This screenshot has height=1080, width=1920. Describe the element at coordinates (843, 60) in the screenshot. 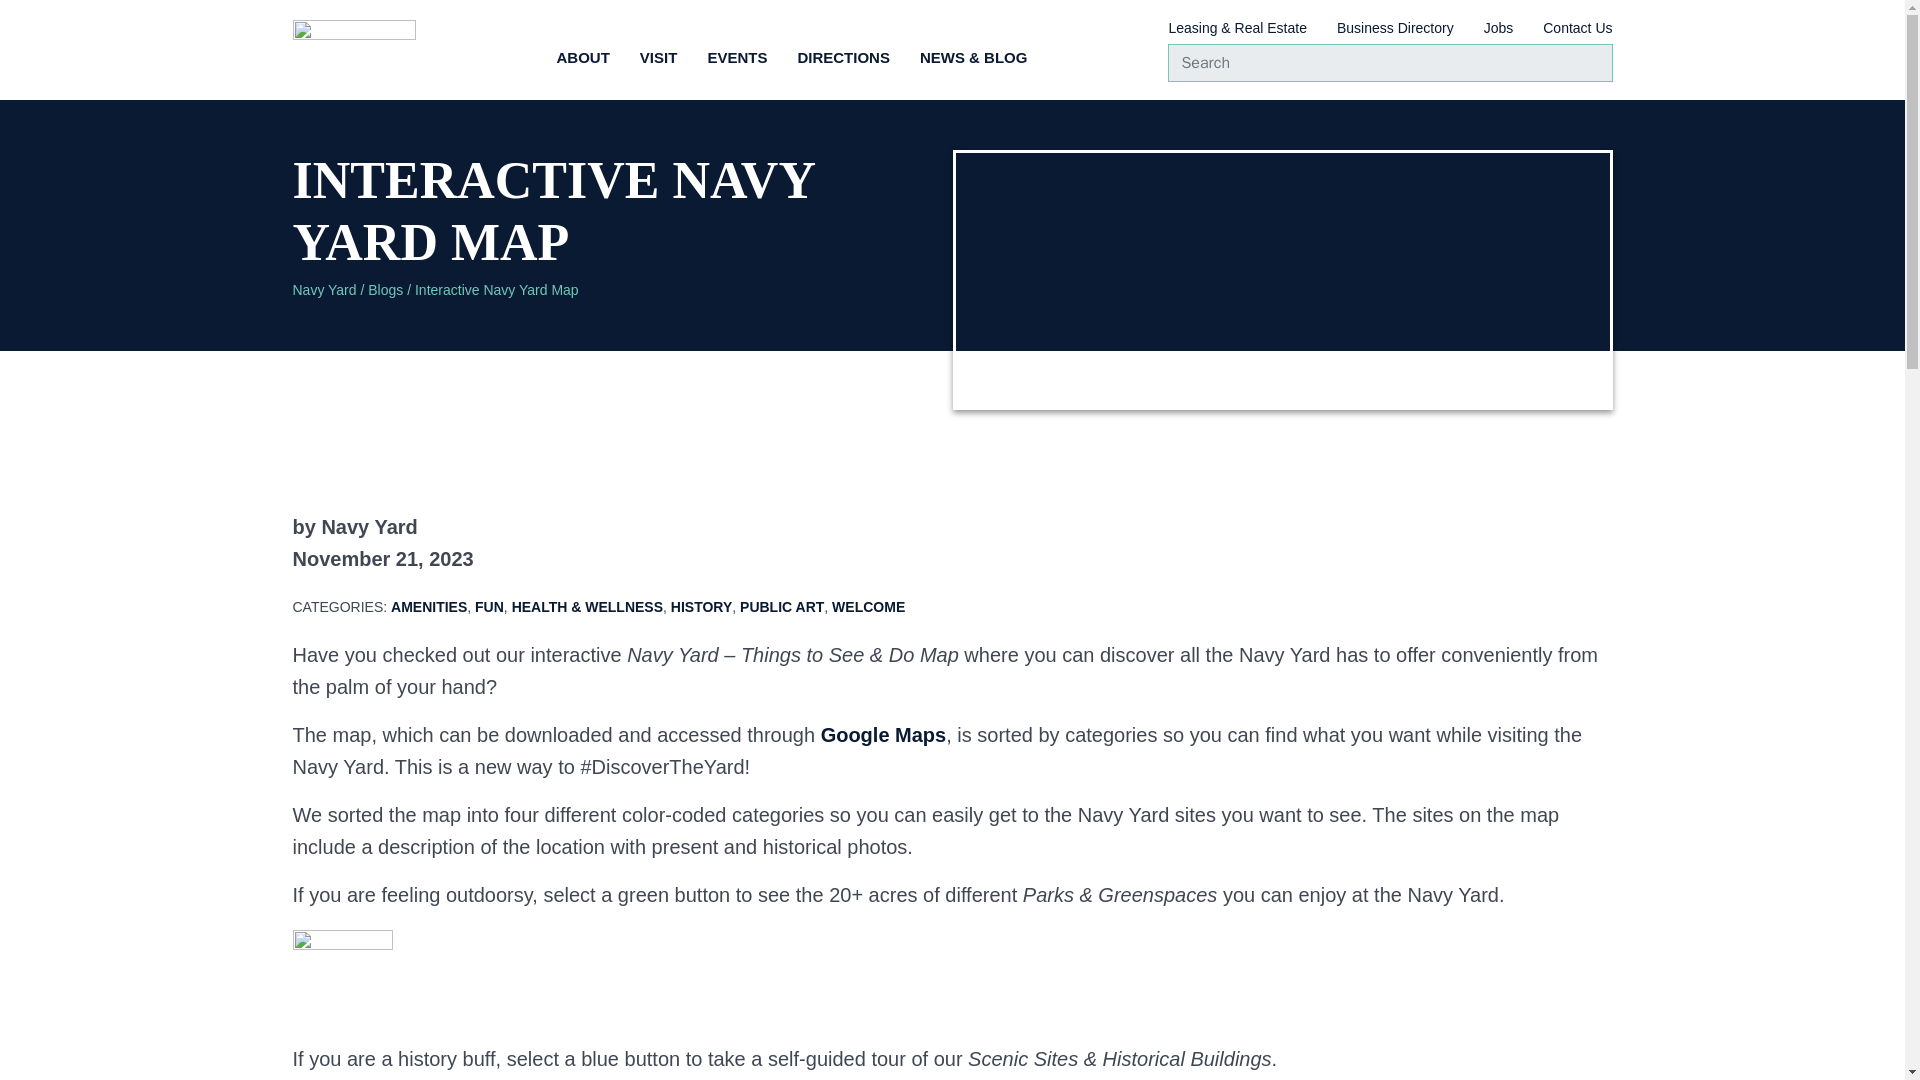

I see `DIRECTIONS` at that location.